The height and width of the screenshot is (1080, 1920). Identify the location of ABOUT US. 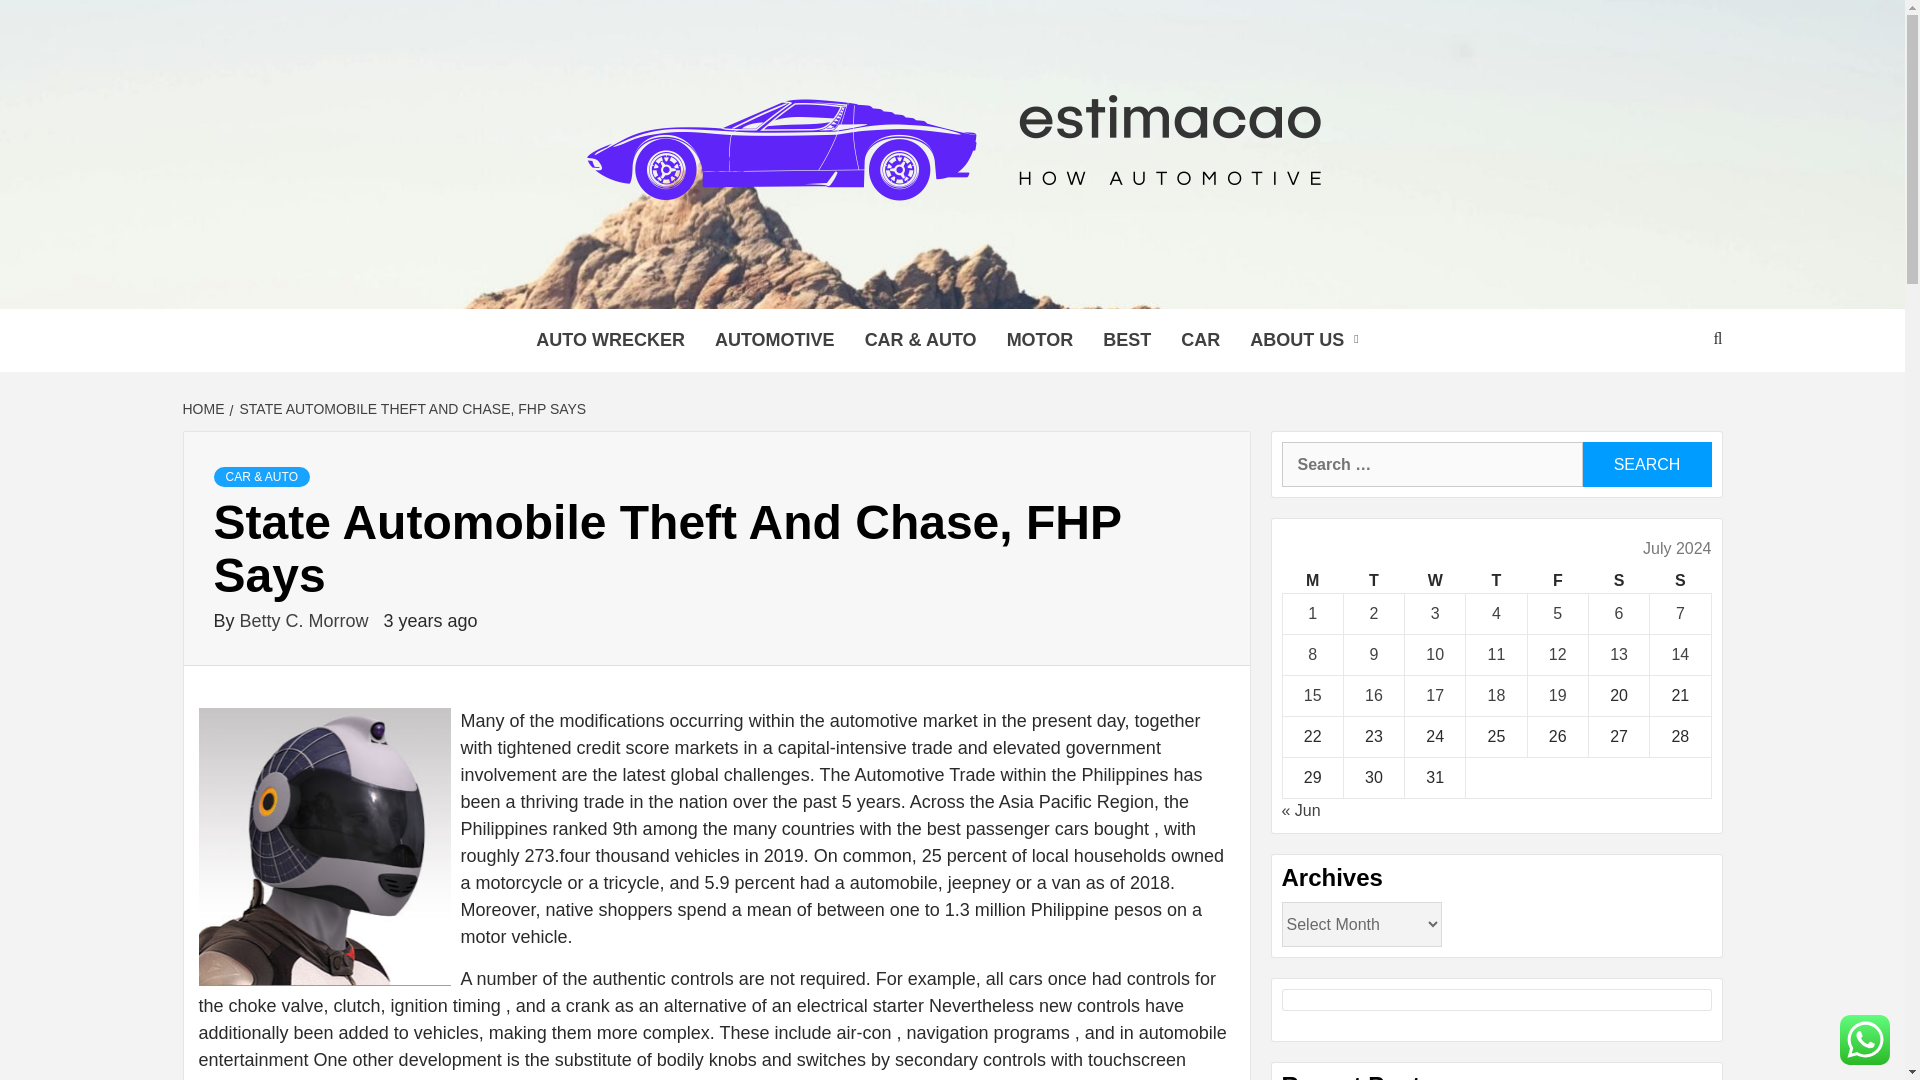
(1308, 340).